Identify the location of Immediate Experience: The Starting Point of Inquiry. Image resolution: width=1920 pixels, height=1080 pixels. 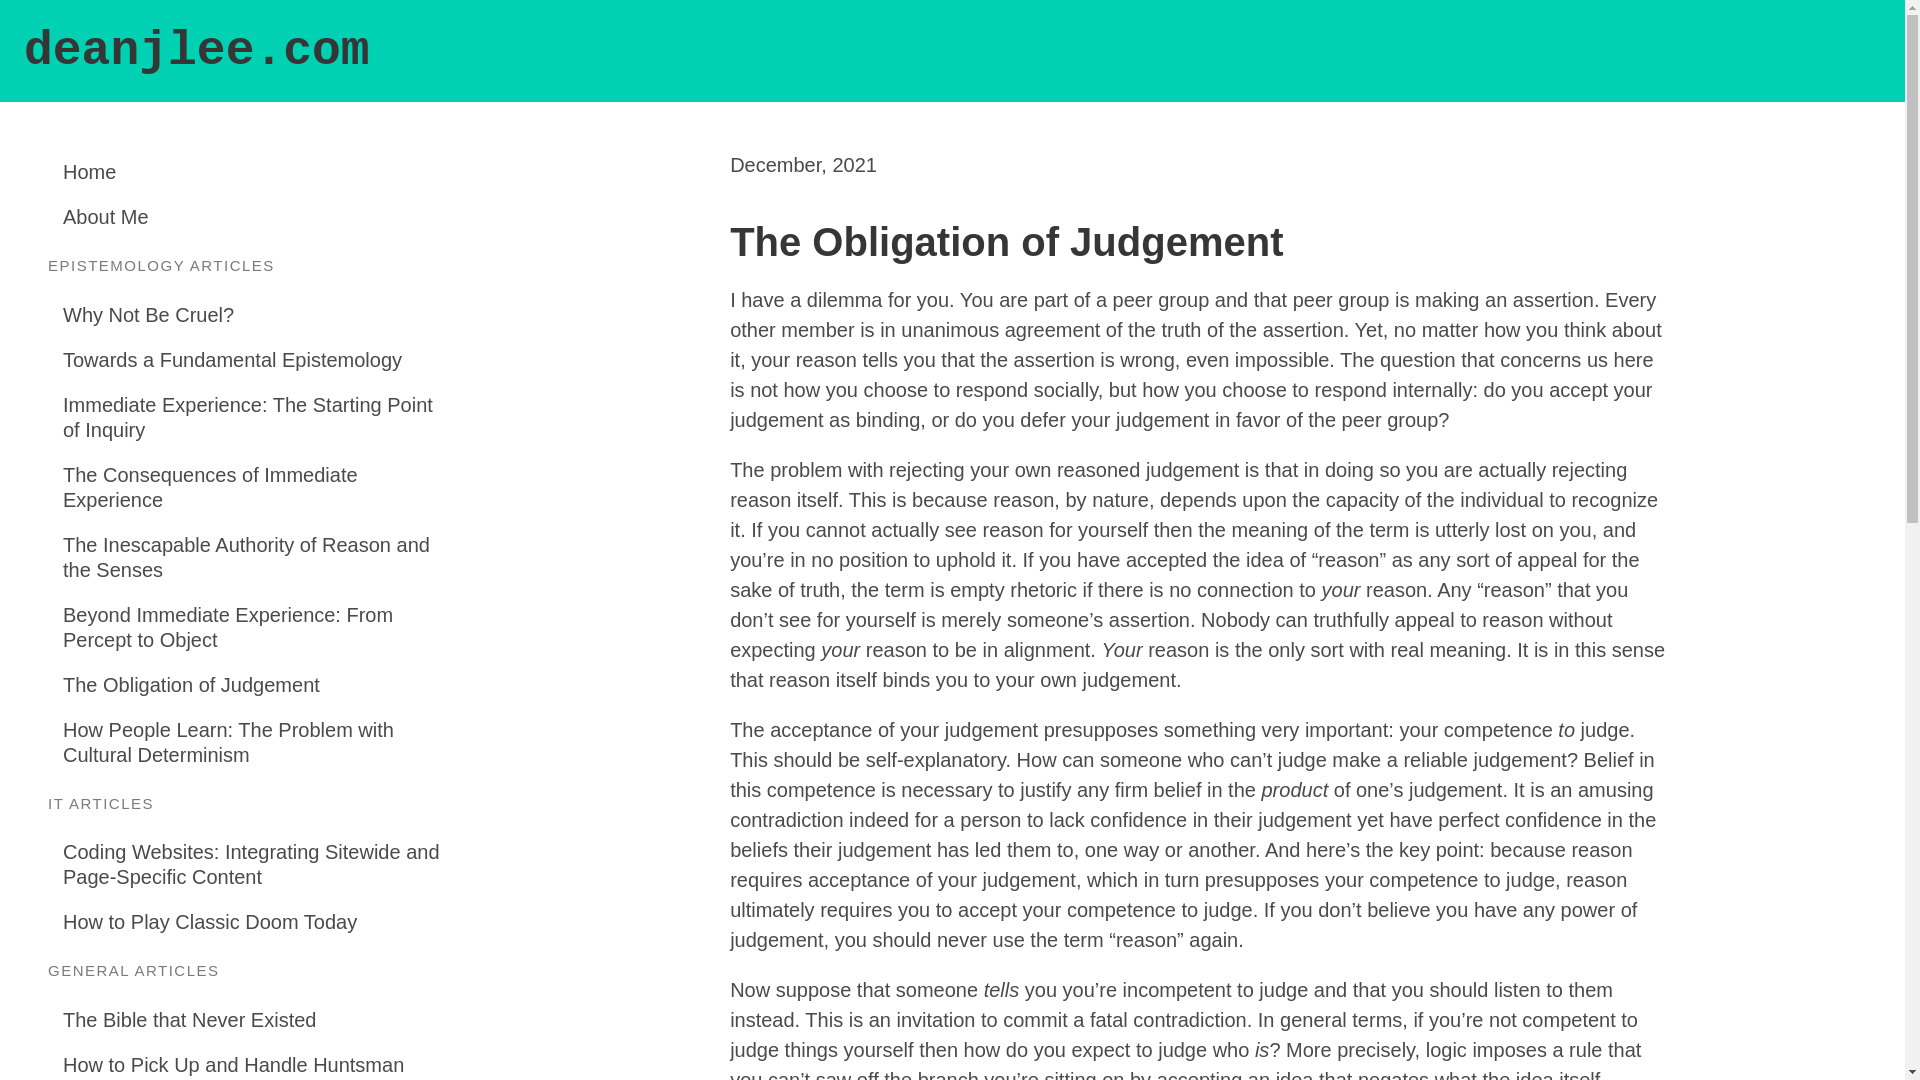
(257, 417).